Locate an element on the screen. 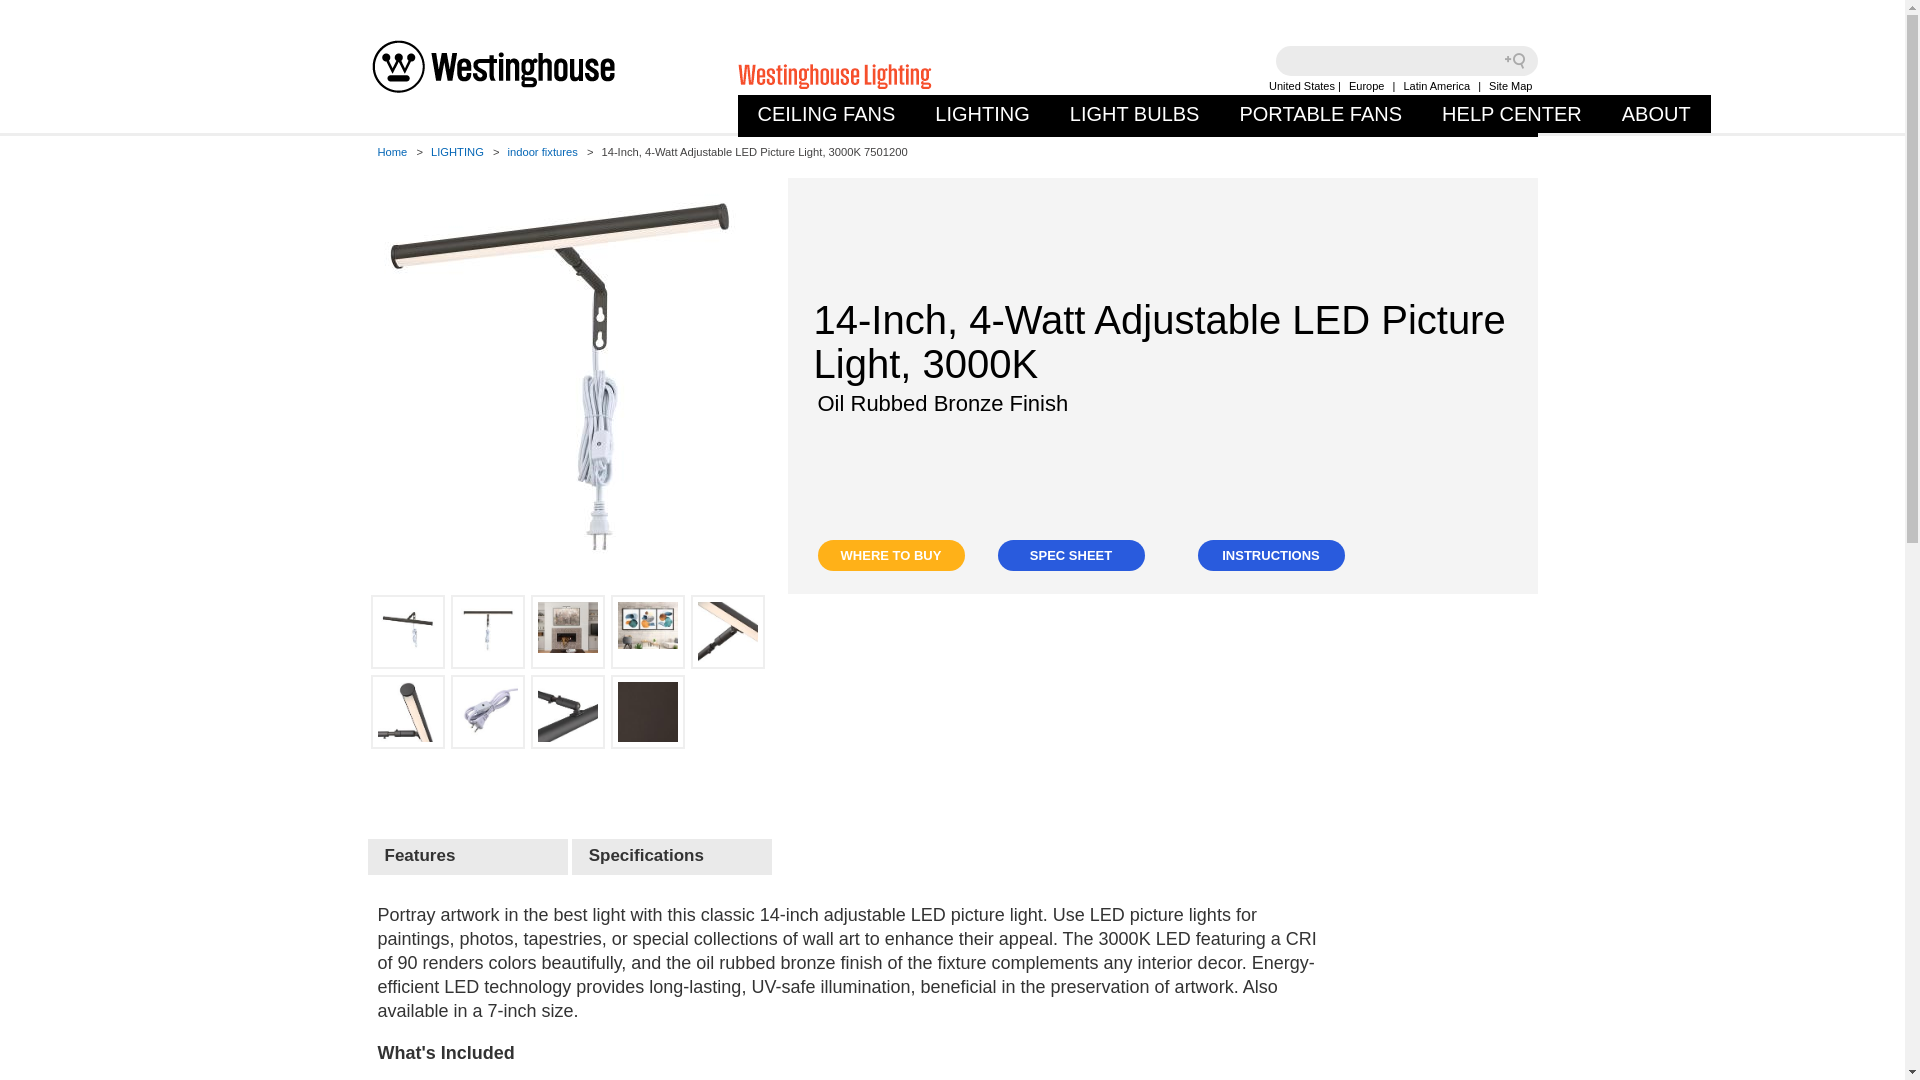  CEILING FANS is located at coordinates (827, 113).